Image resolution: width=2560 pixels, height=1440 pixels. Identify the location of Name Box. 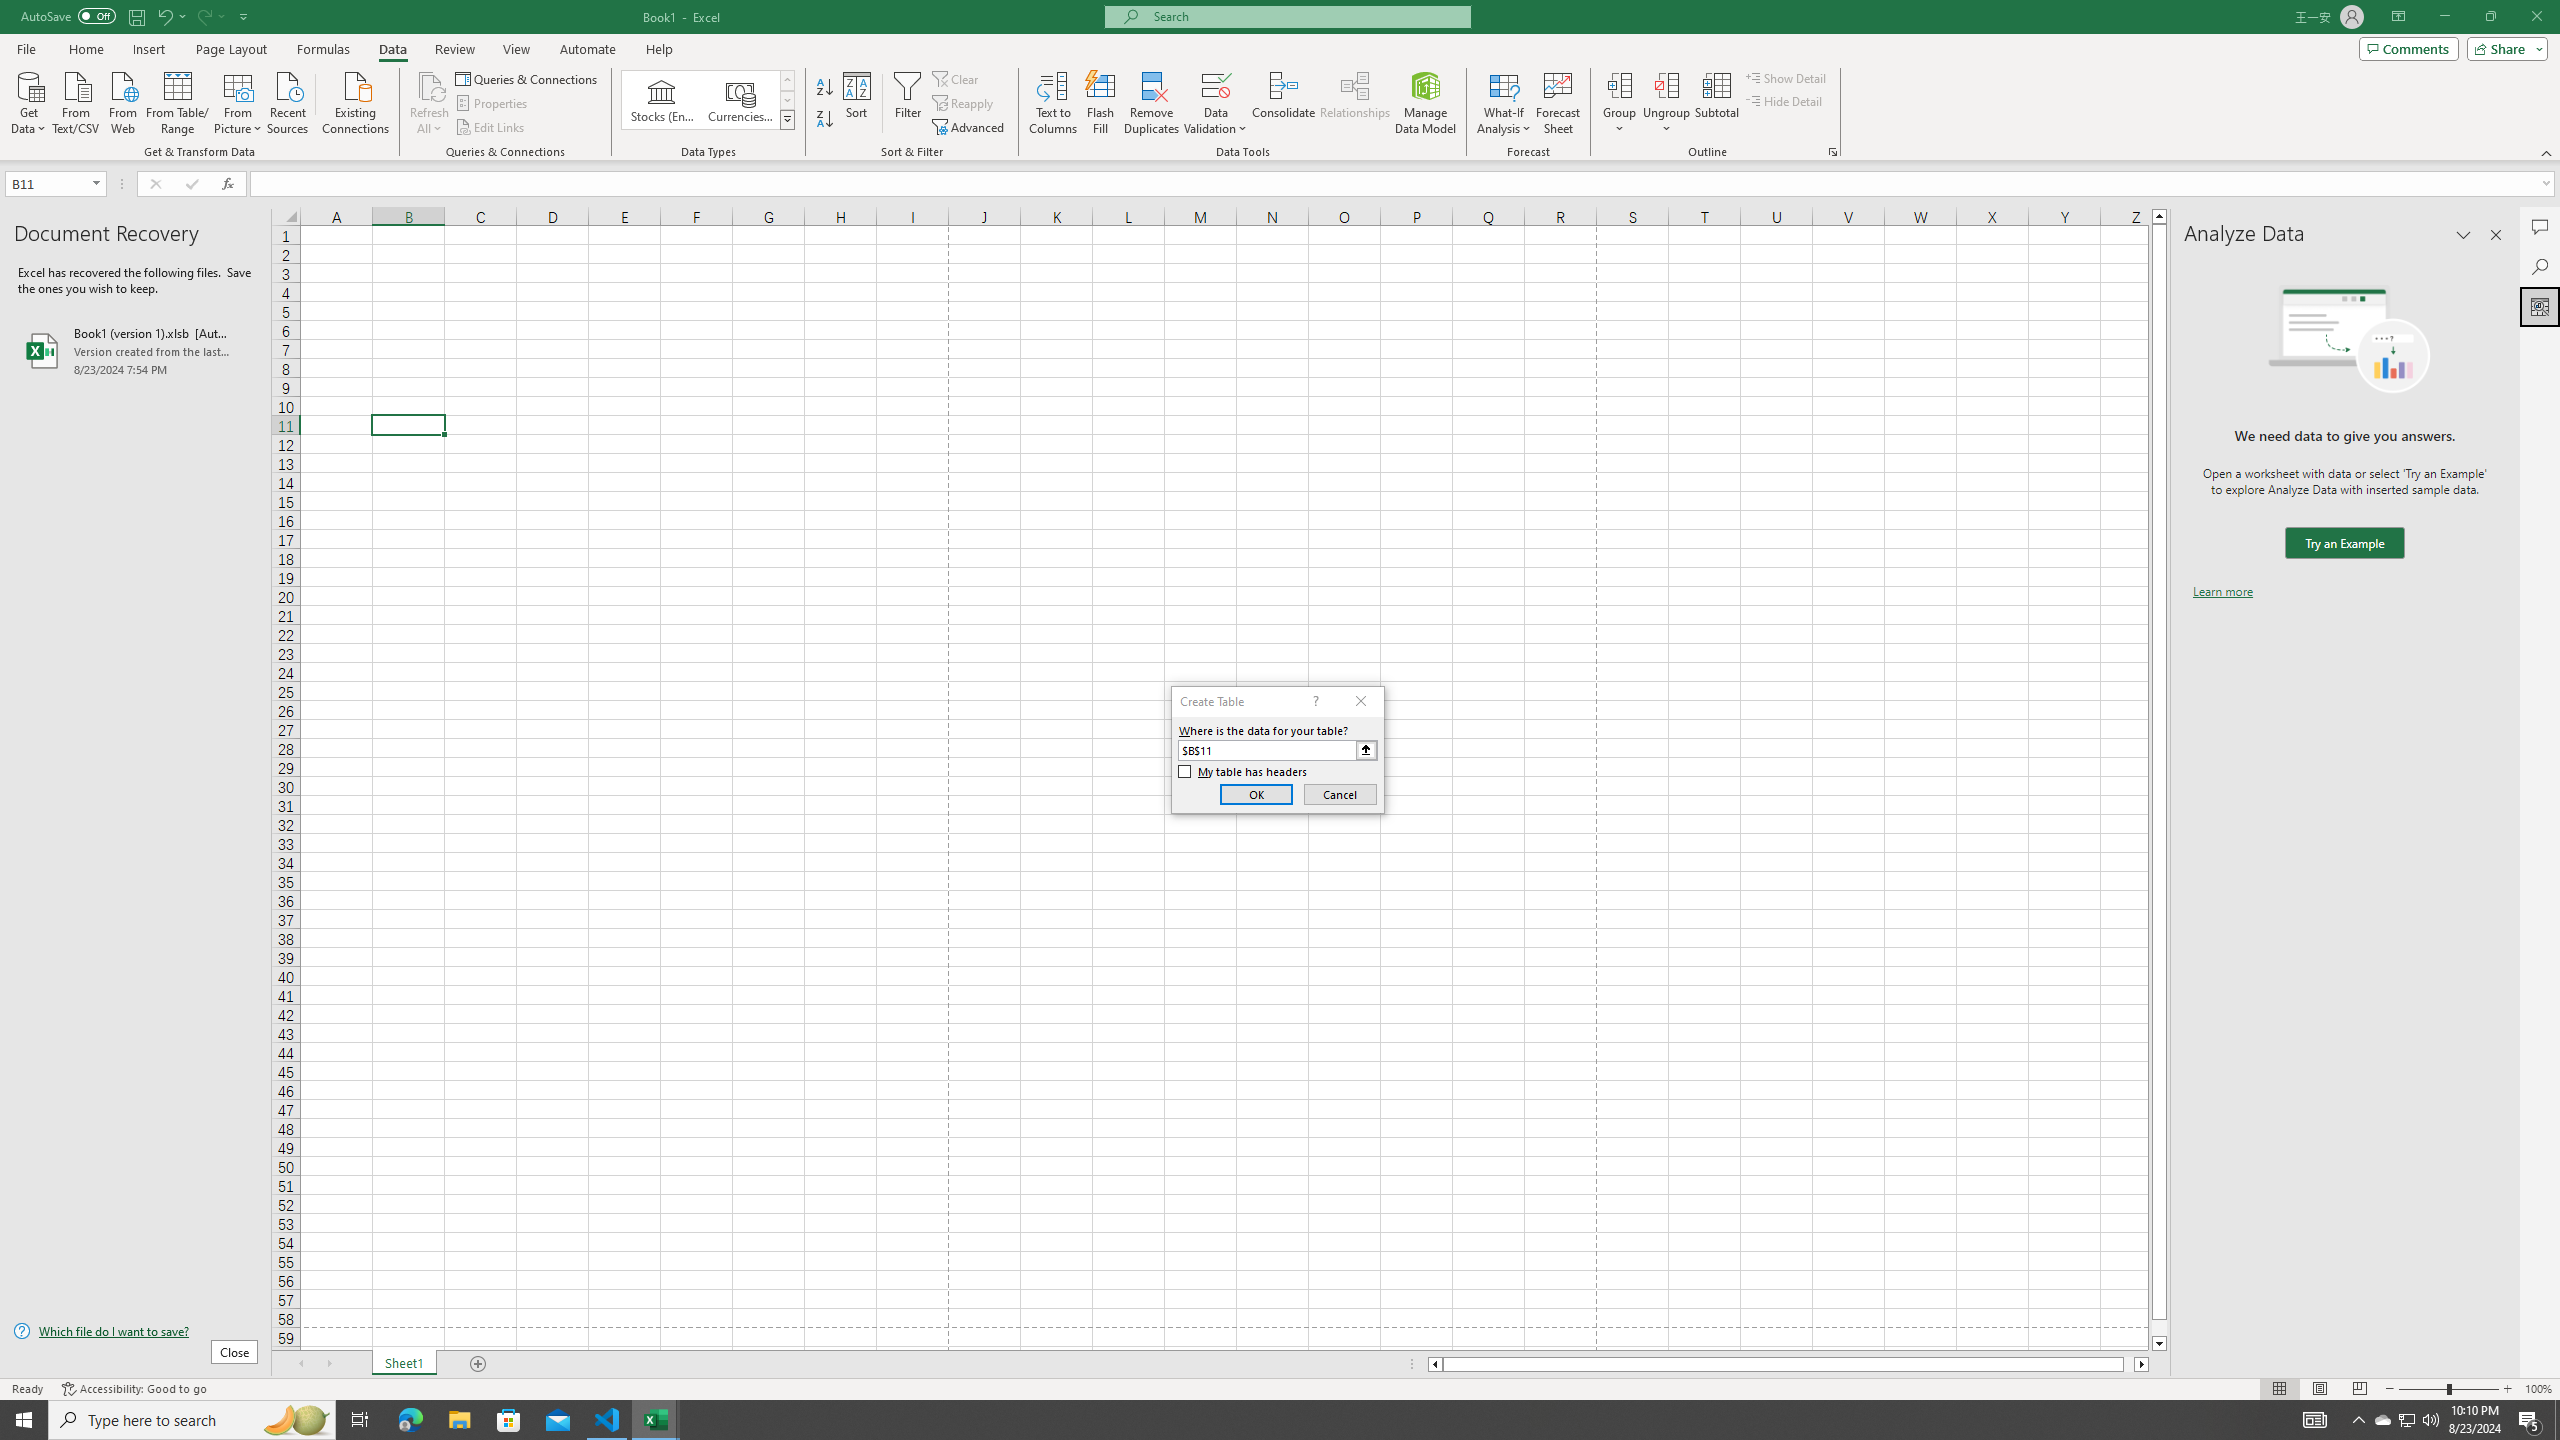
(54, 183).